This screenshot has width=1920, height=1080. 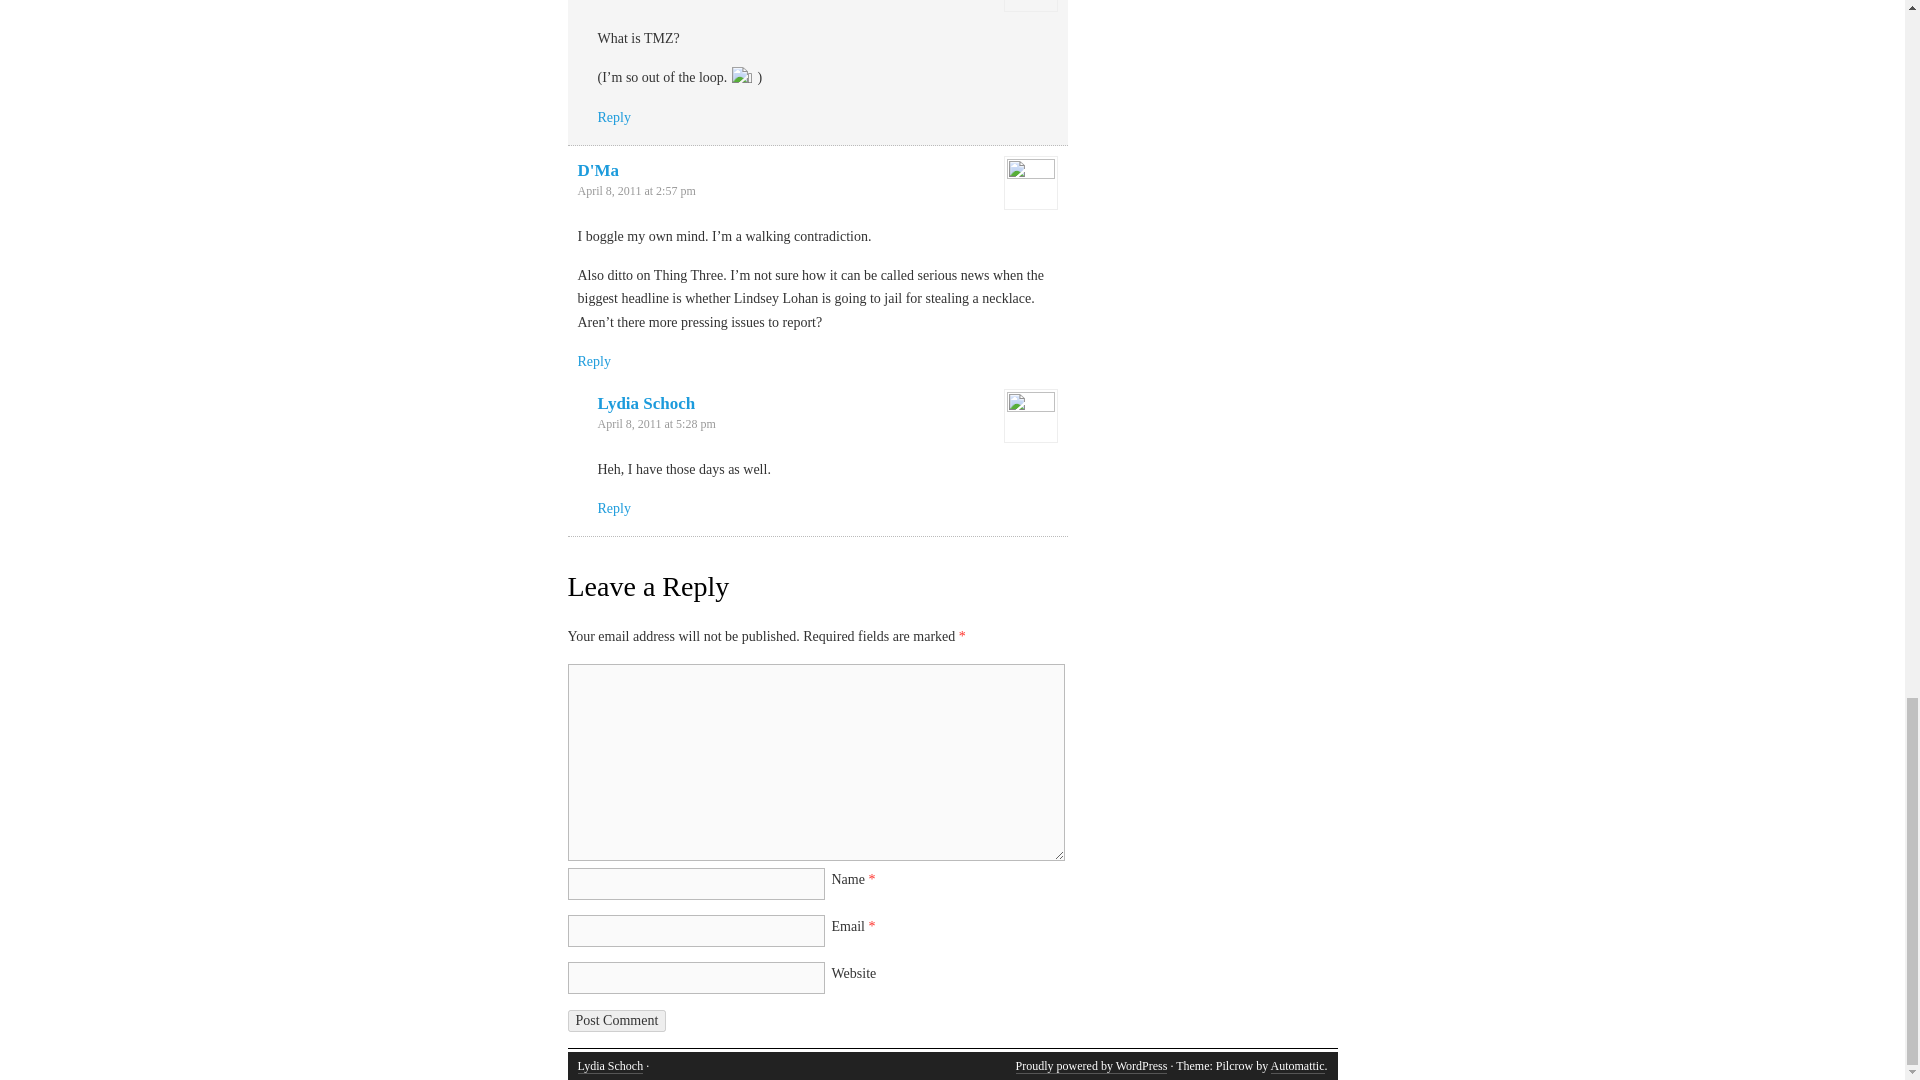 I want to click on A Semantic Personal Publishing Platform, so click(x=1091, y=1066).